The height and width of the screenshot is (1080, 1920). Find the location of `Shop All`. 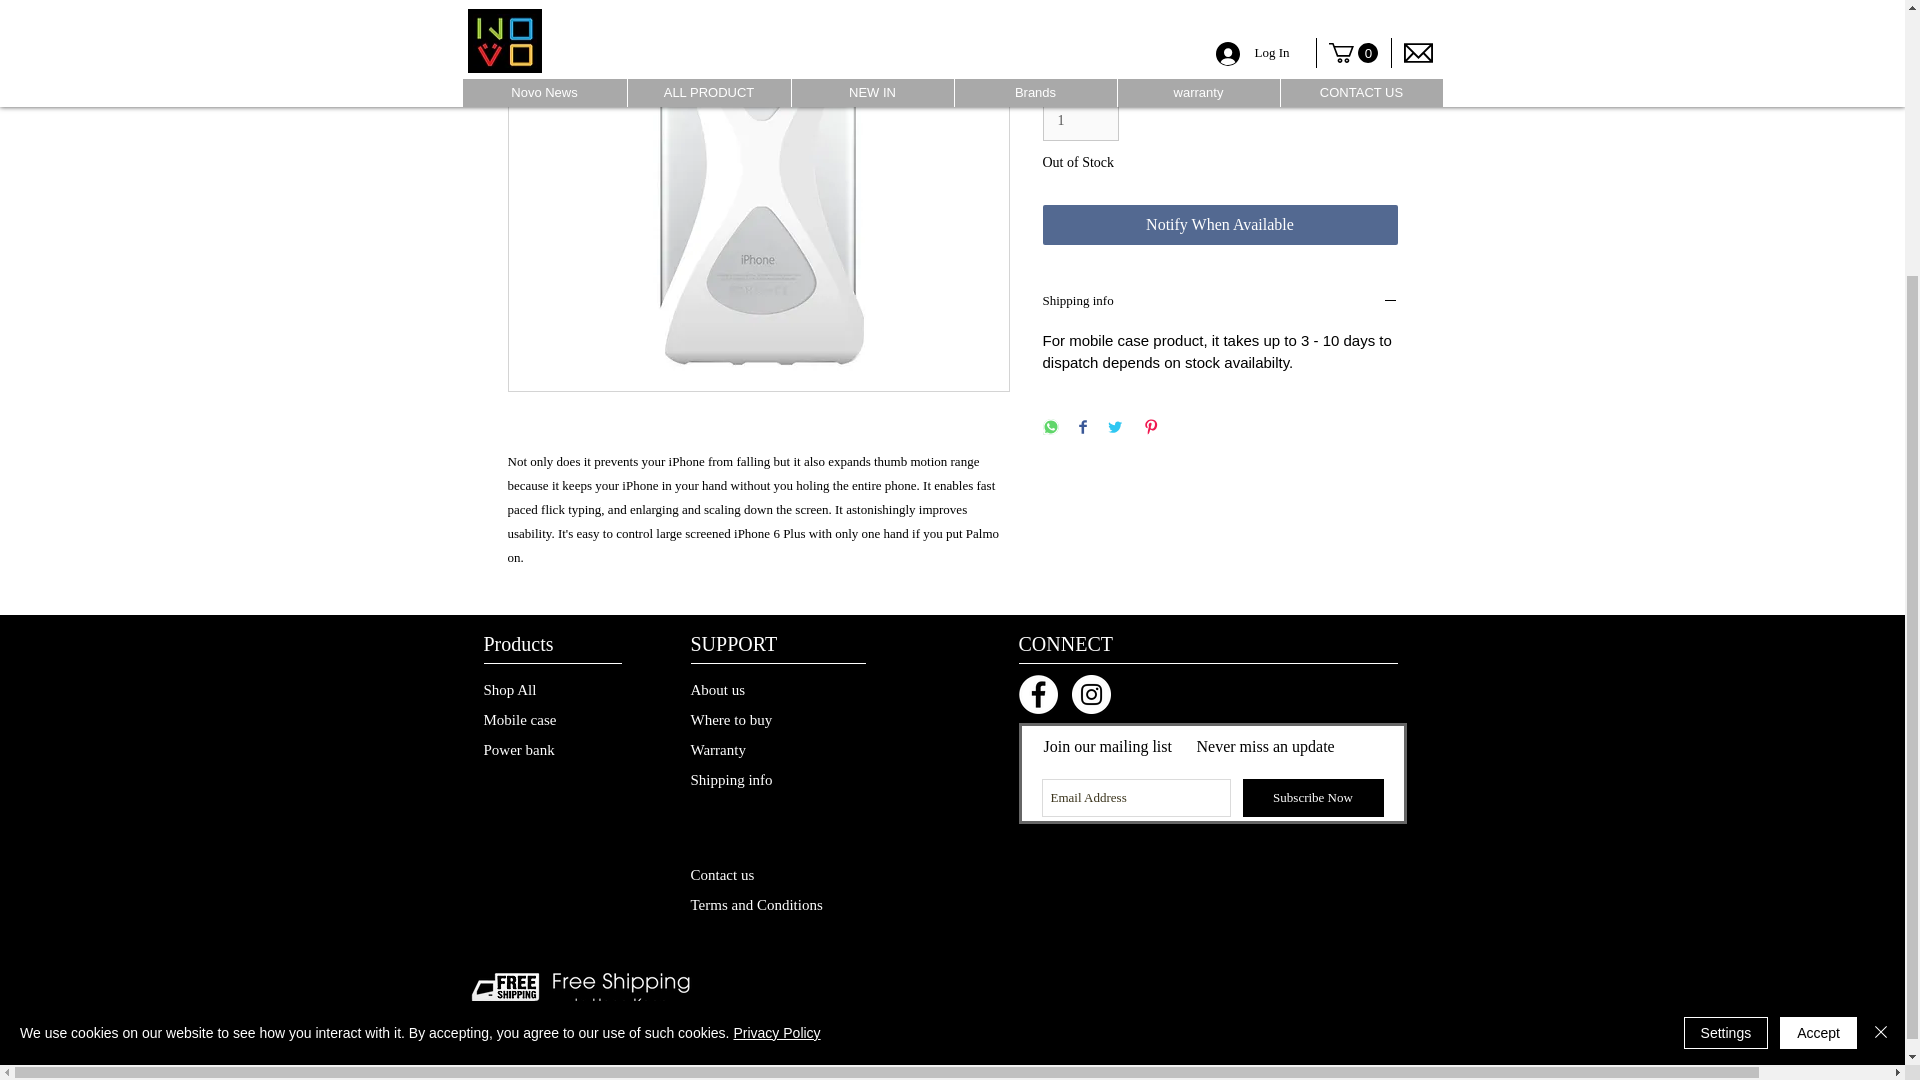

Shop All is located at coordinates (548, 690).